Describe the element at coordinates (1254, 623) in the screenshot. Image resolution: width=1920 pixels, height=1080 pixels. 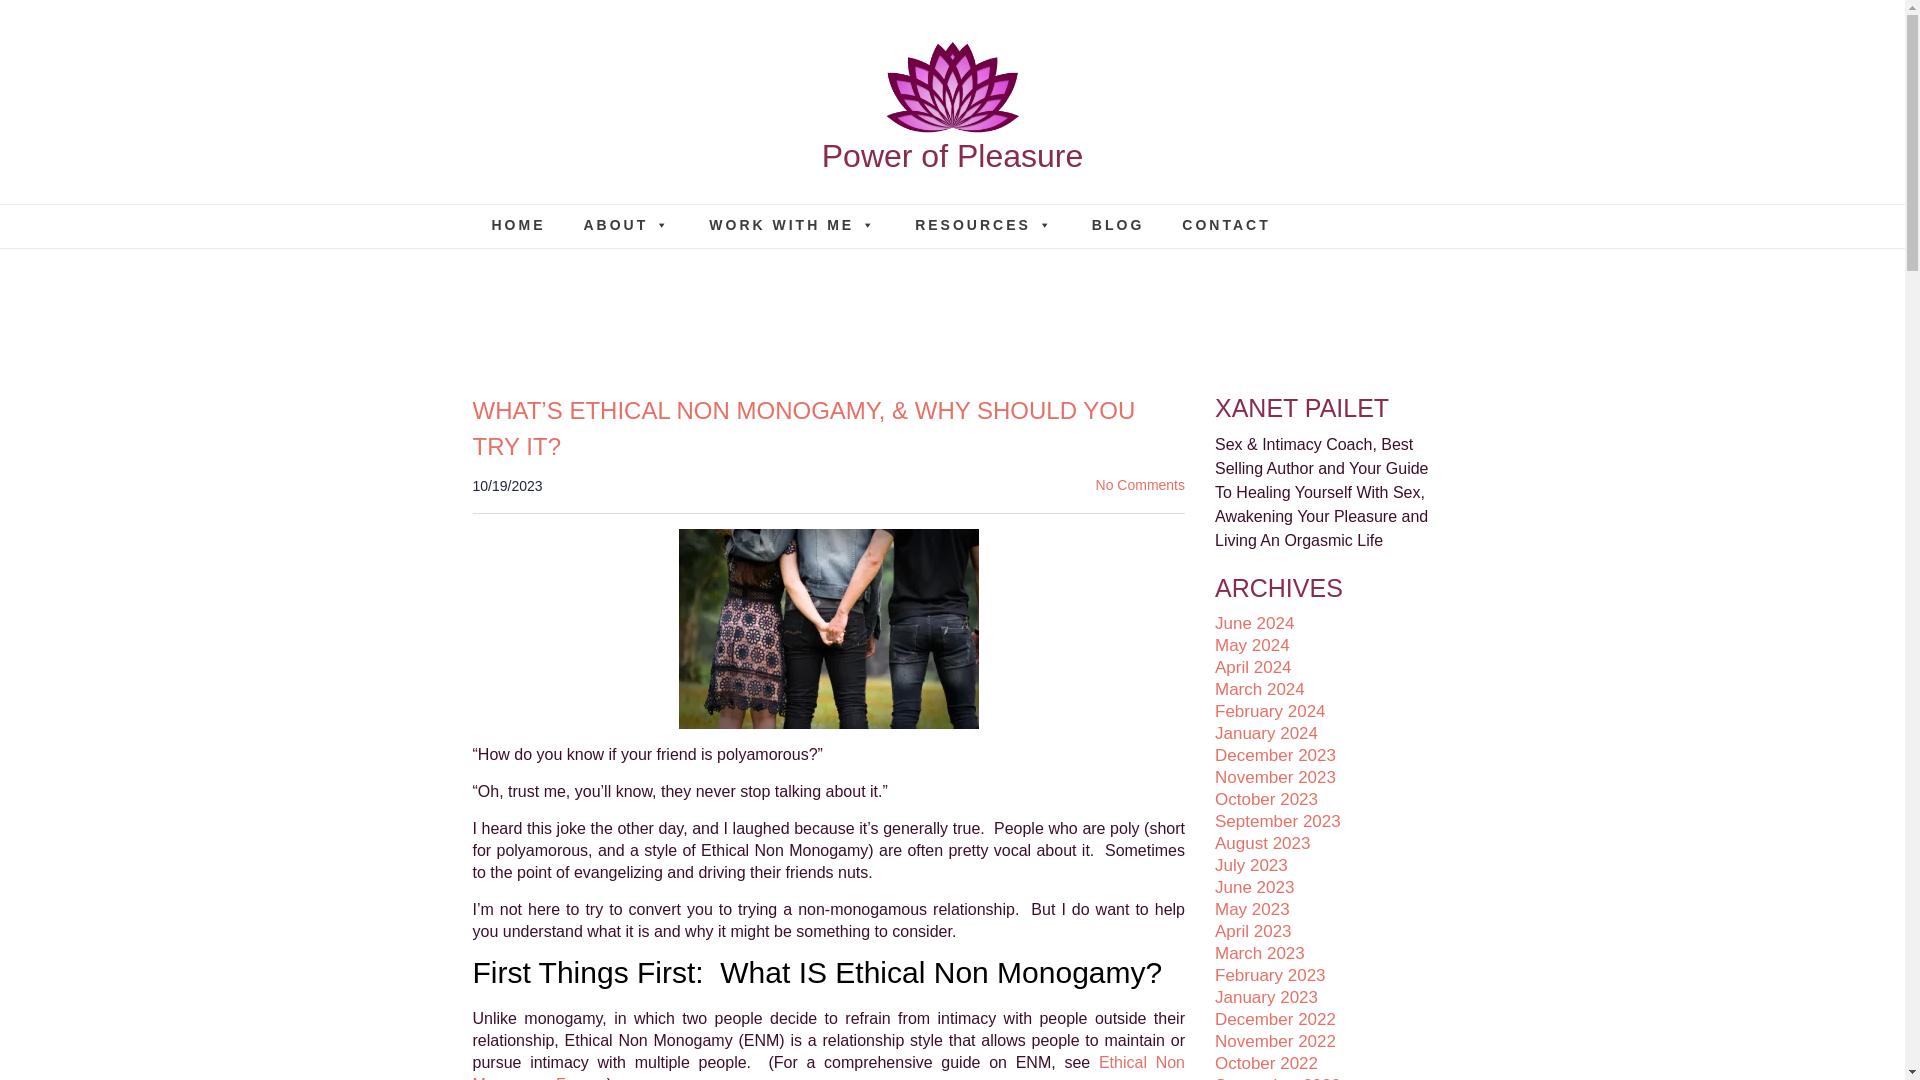
I see `June 2024` at that location.